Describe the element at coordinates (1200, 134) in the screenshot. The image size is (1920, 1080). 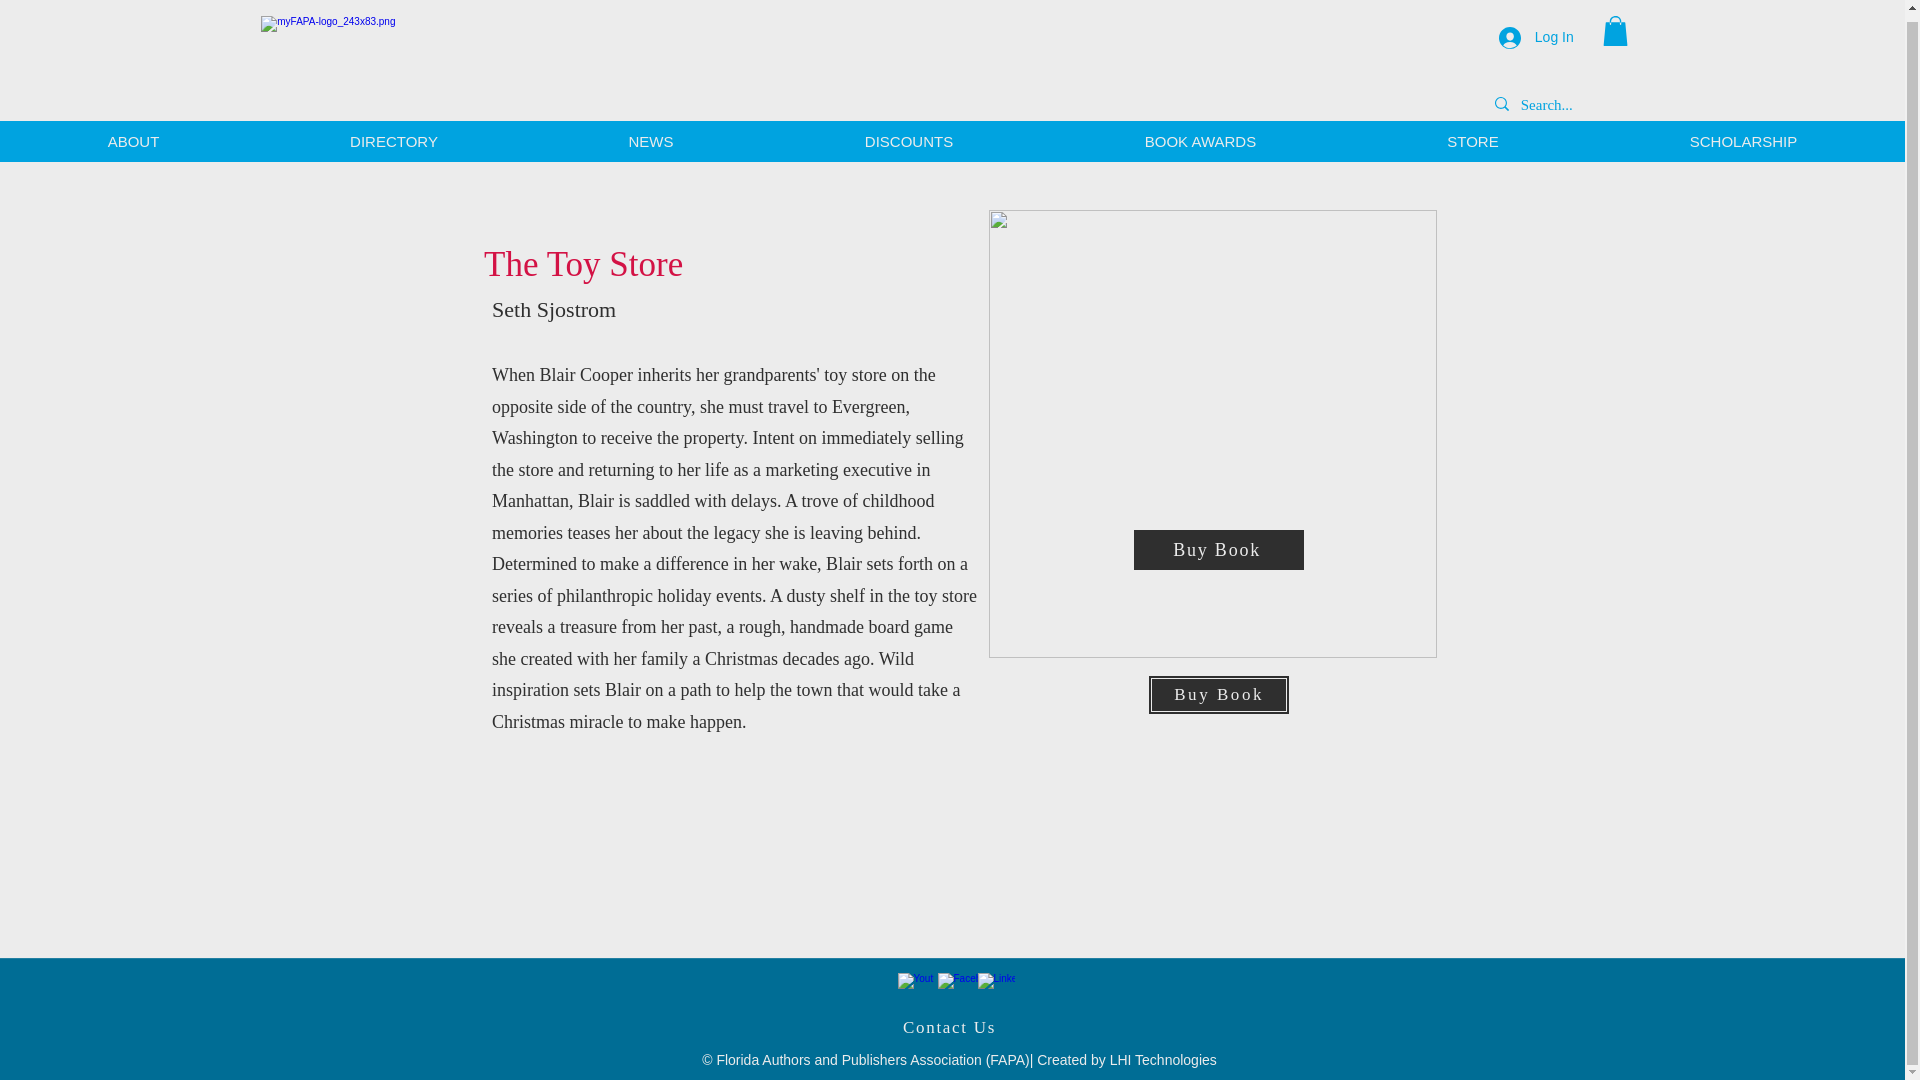
I see `BOOK AWARDS` at that location.